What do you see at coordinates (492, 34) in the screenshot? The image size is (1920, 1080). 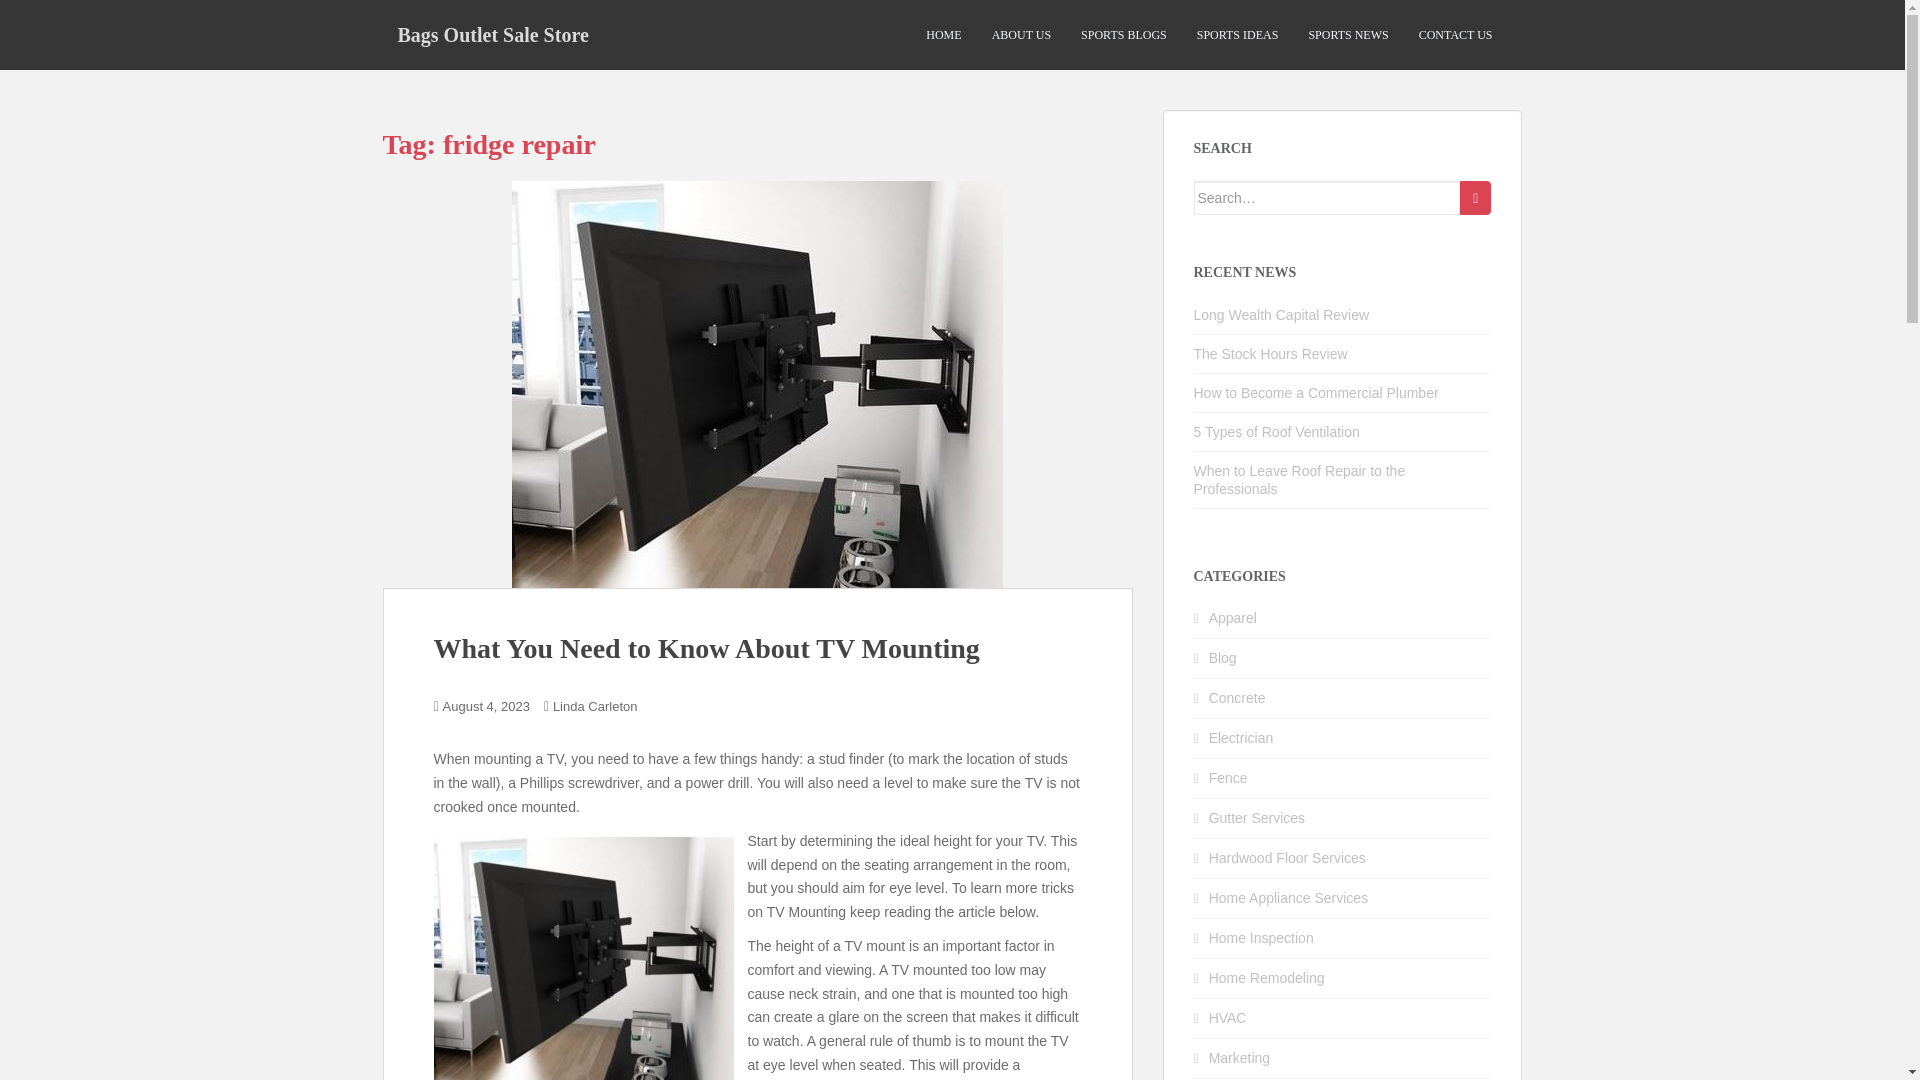 I see `Bags Outlet Sale Store` at bounding box center [492, 34].